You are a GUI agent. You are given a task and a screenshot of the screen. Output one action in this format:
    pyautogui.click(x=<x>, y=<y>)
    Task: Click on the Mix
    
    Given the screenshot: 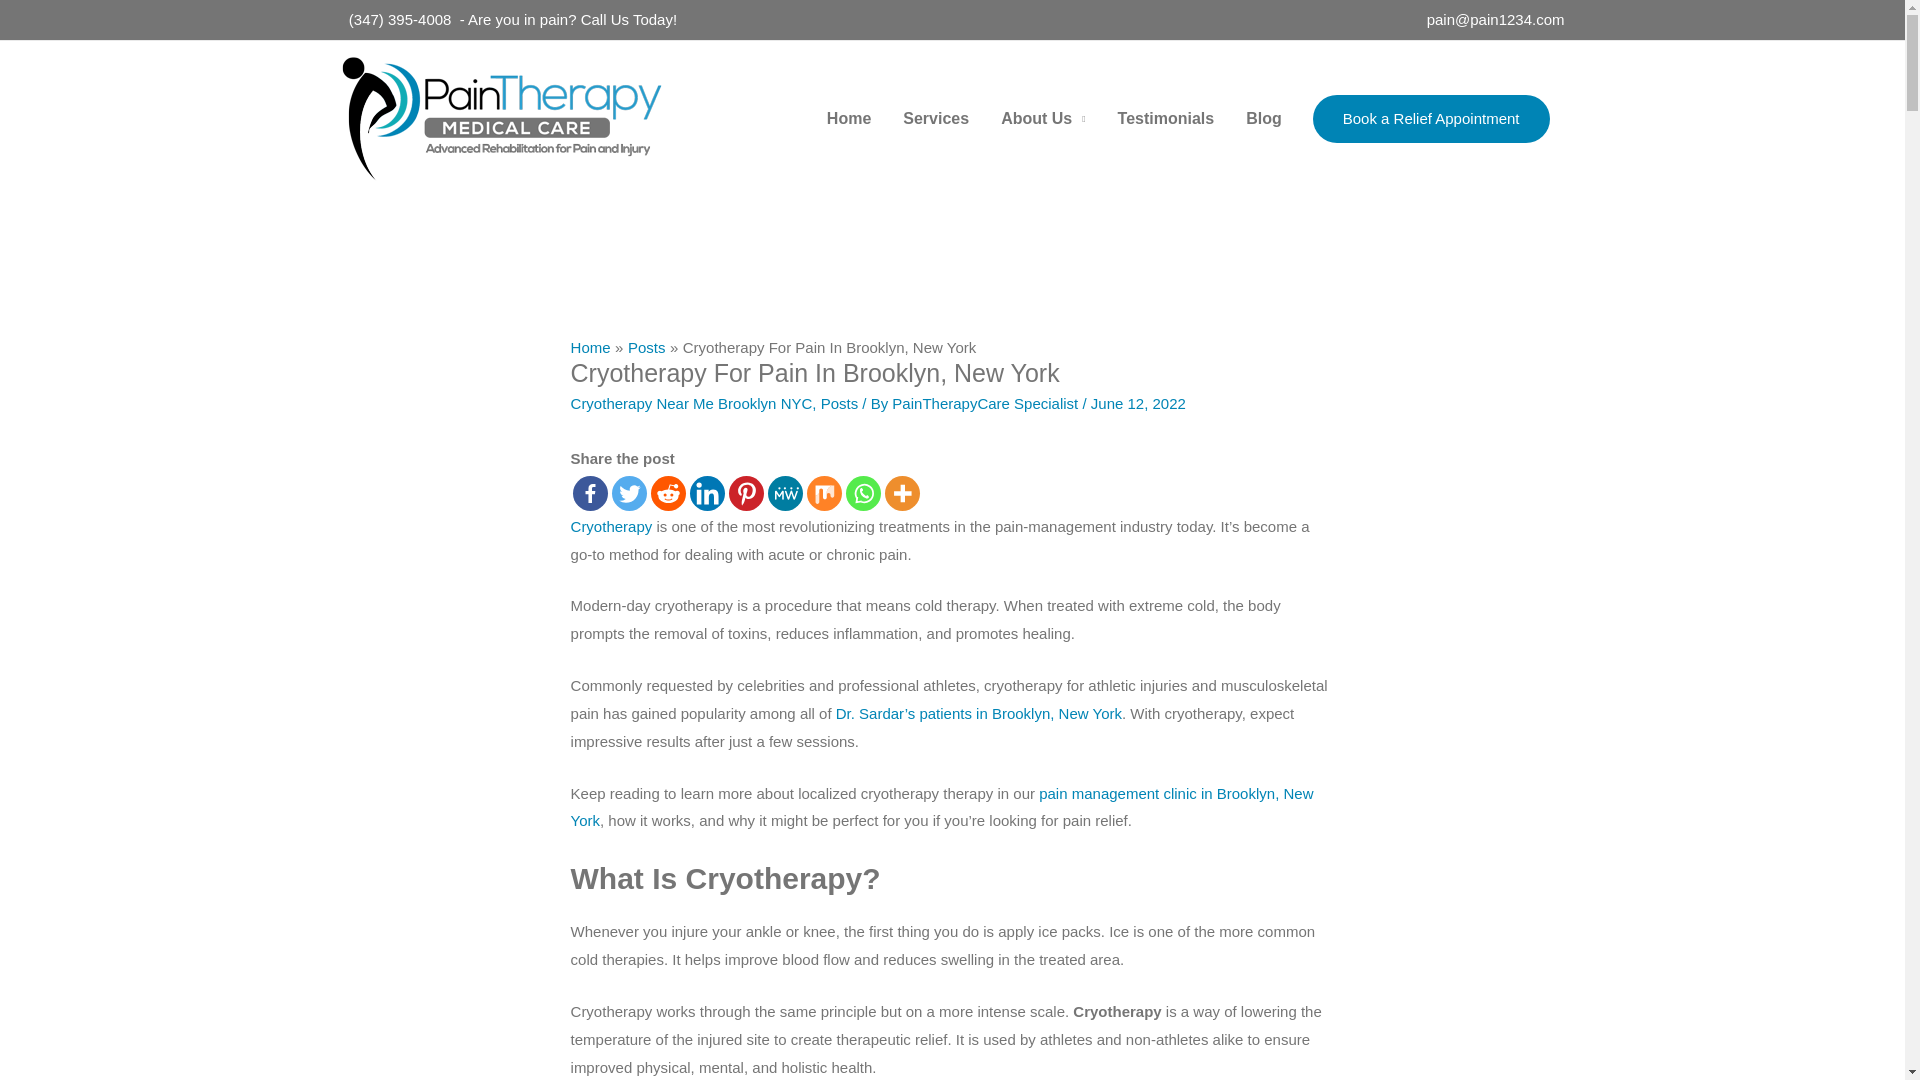 What is the action you would take?
    pyautogui.click(x=824, y=493)
    